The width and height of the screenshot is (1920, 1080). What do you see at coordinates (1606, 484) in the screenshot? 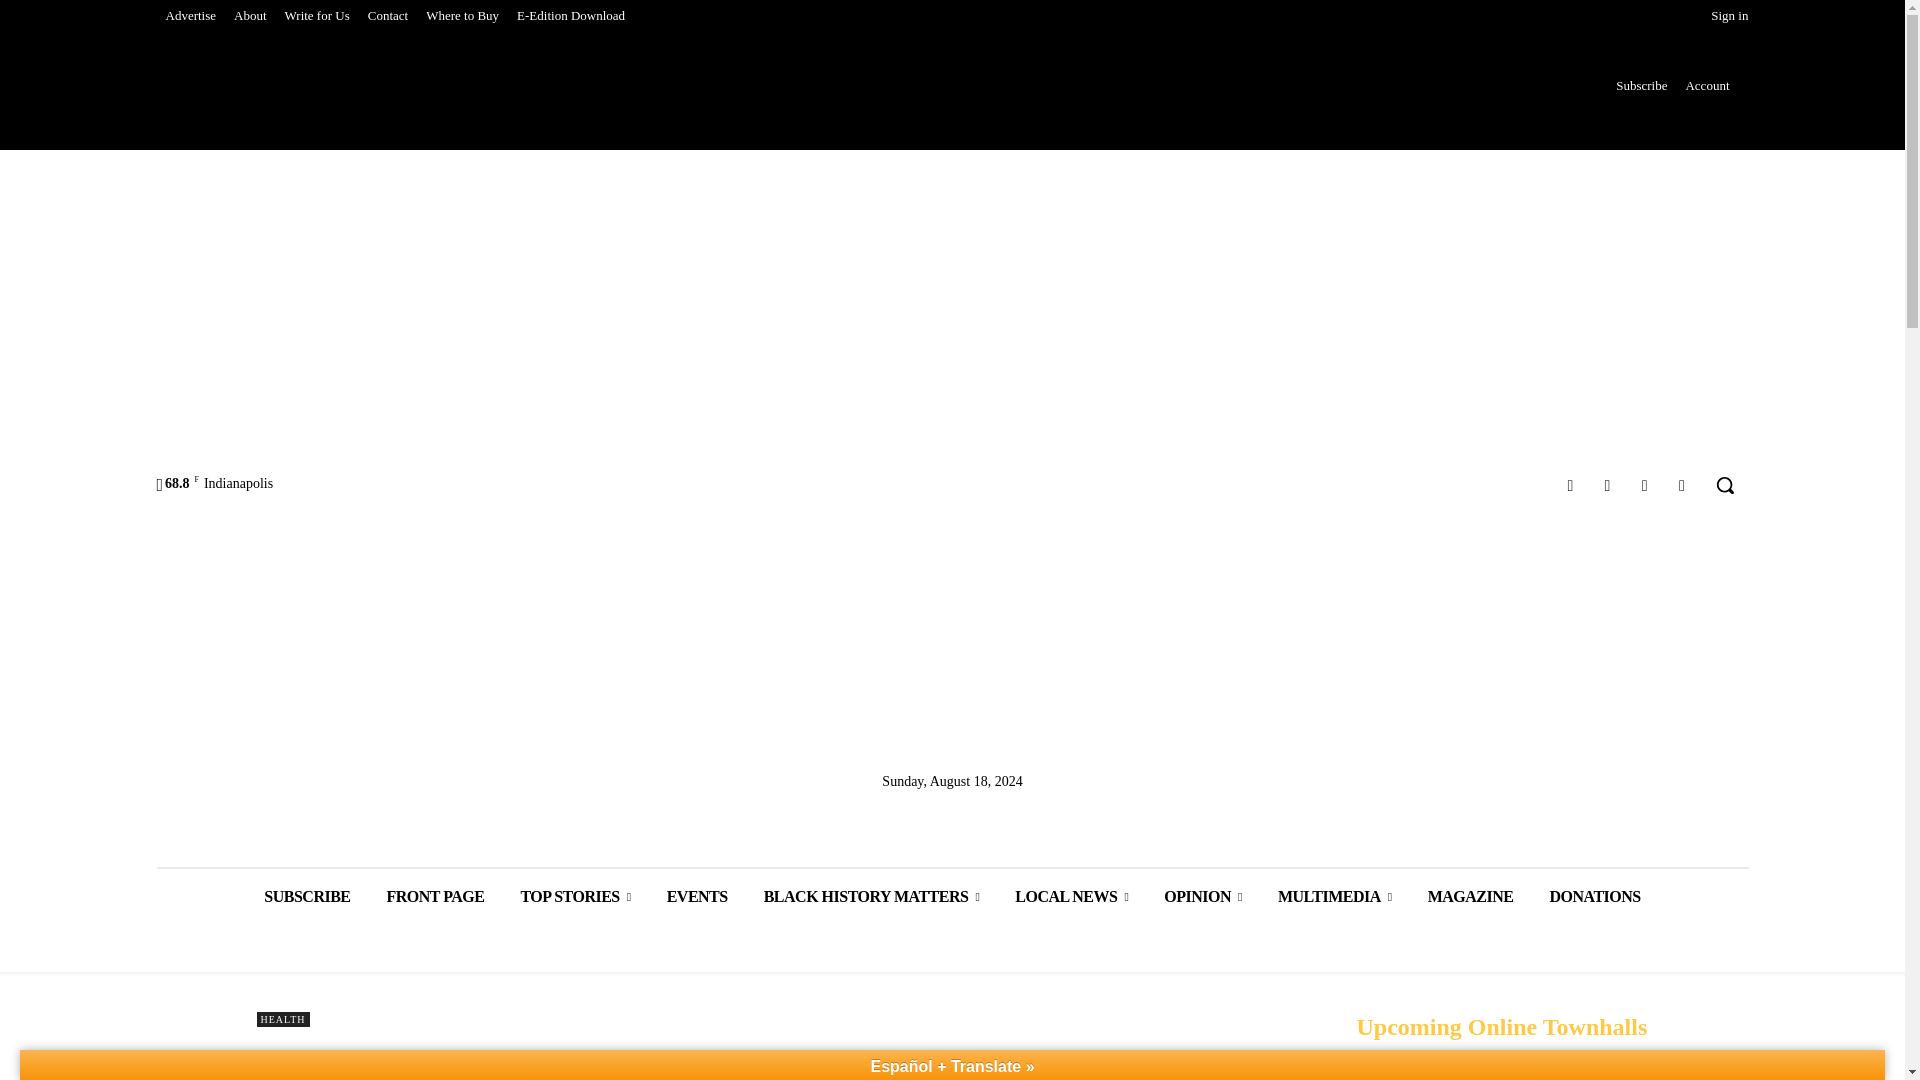
I see `Instagram` at bounding box center [1606, 484].